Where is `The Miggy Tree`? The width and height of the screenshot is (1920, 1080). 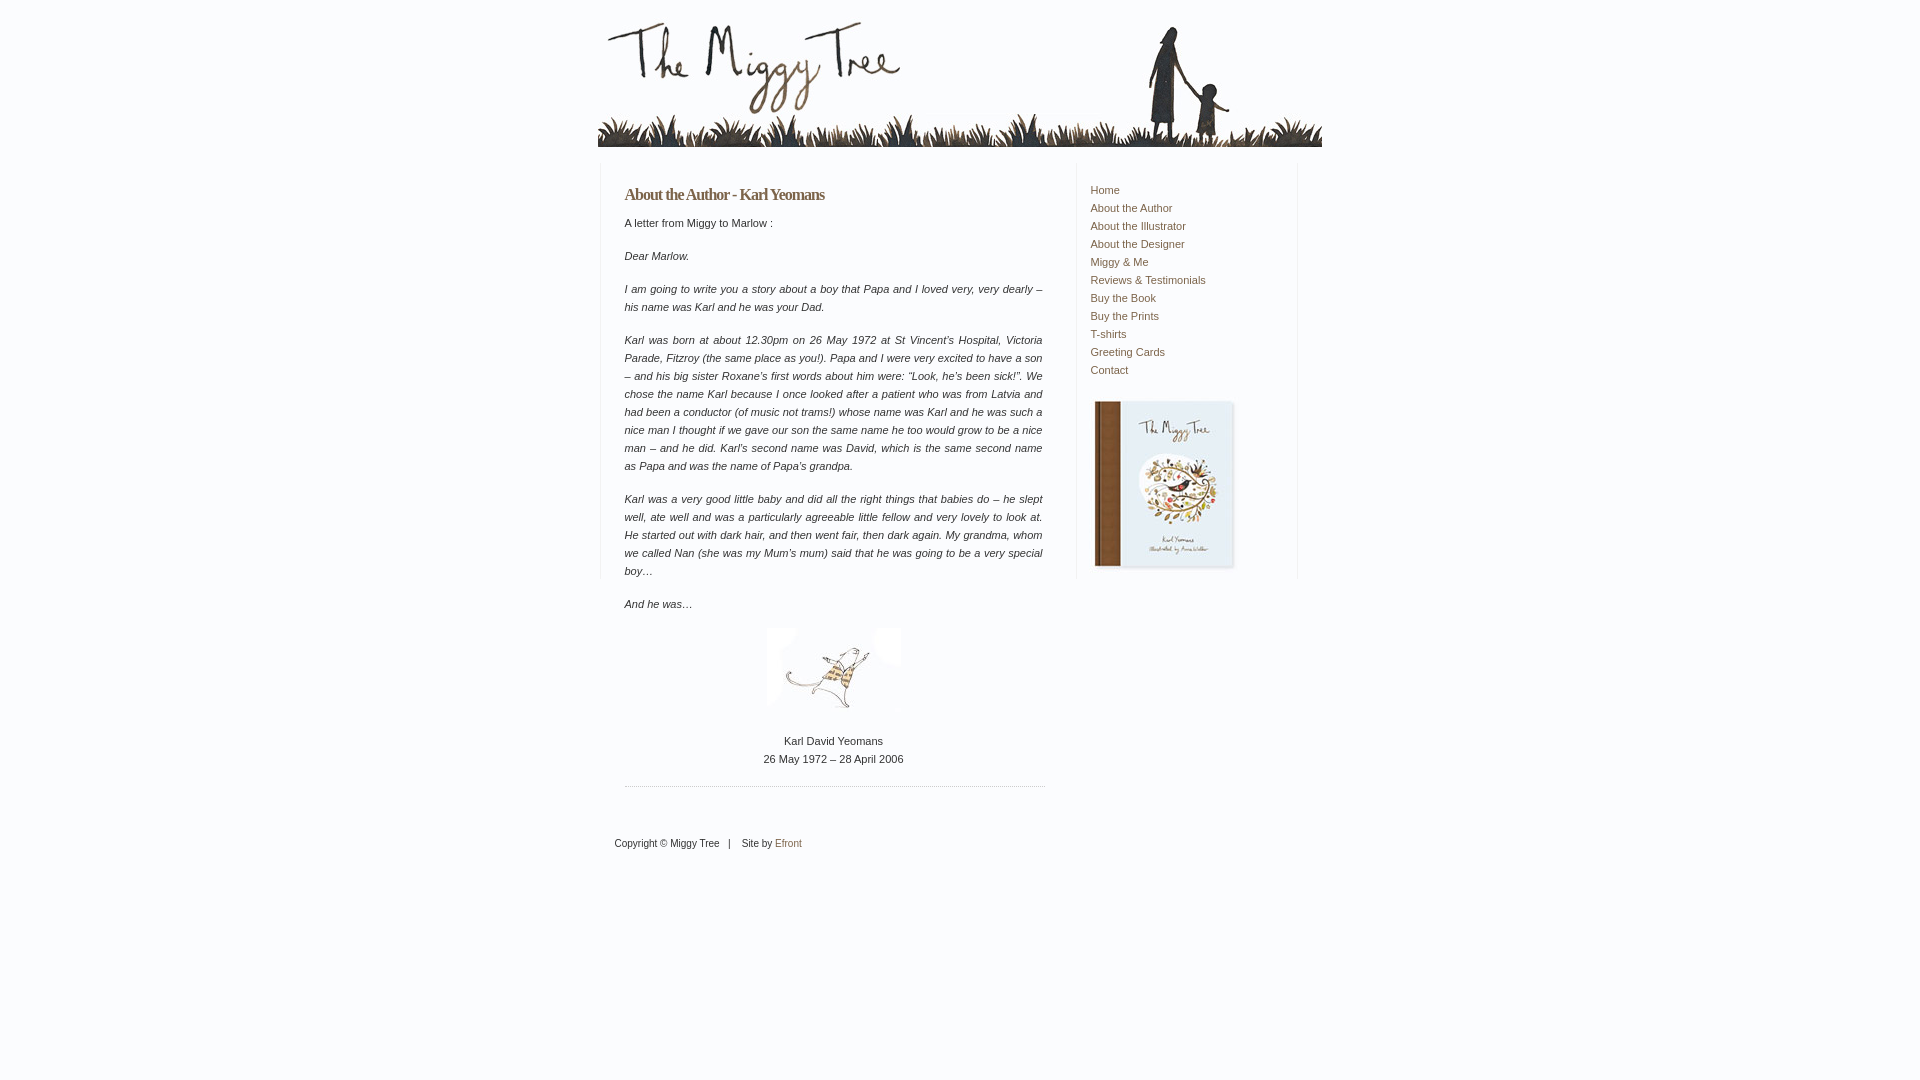
The Miggy Tree is located at coordinates (1163, 486).